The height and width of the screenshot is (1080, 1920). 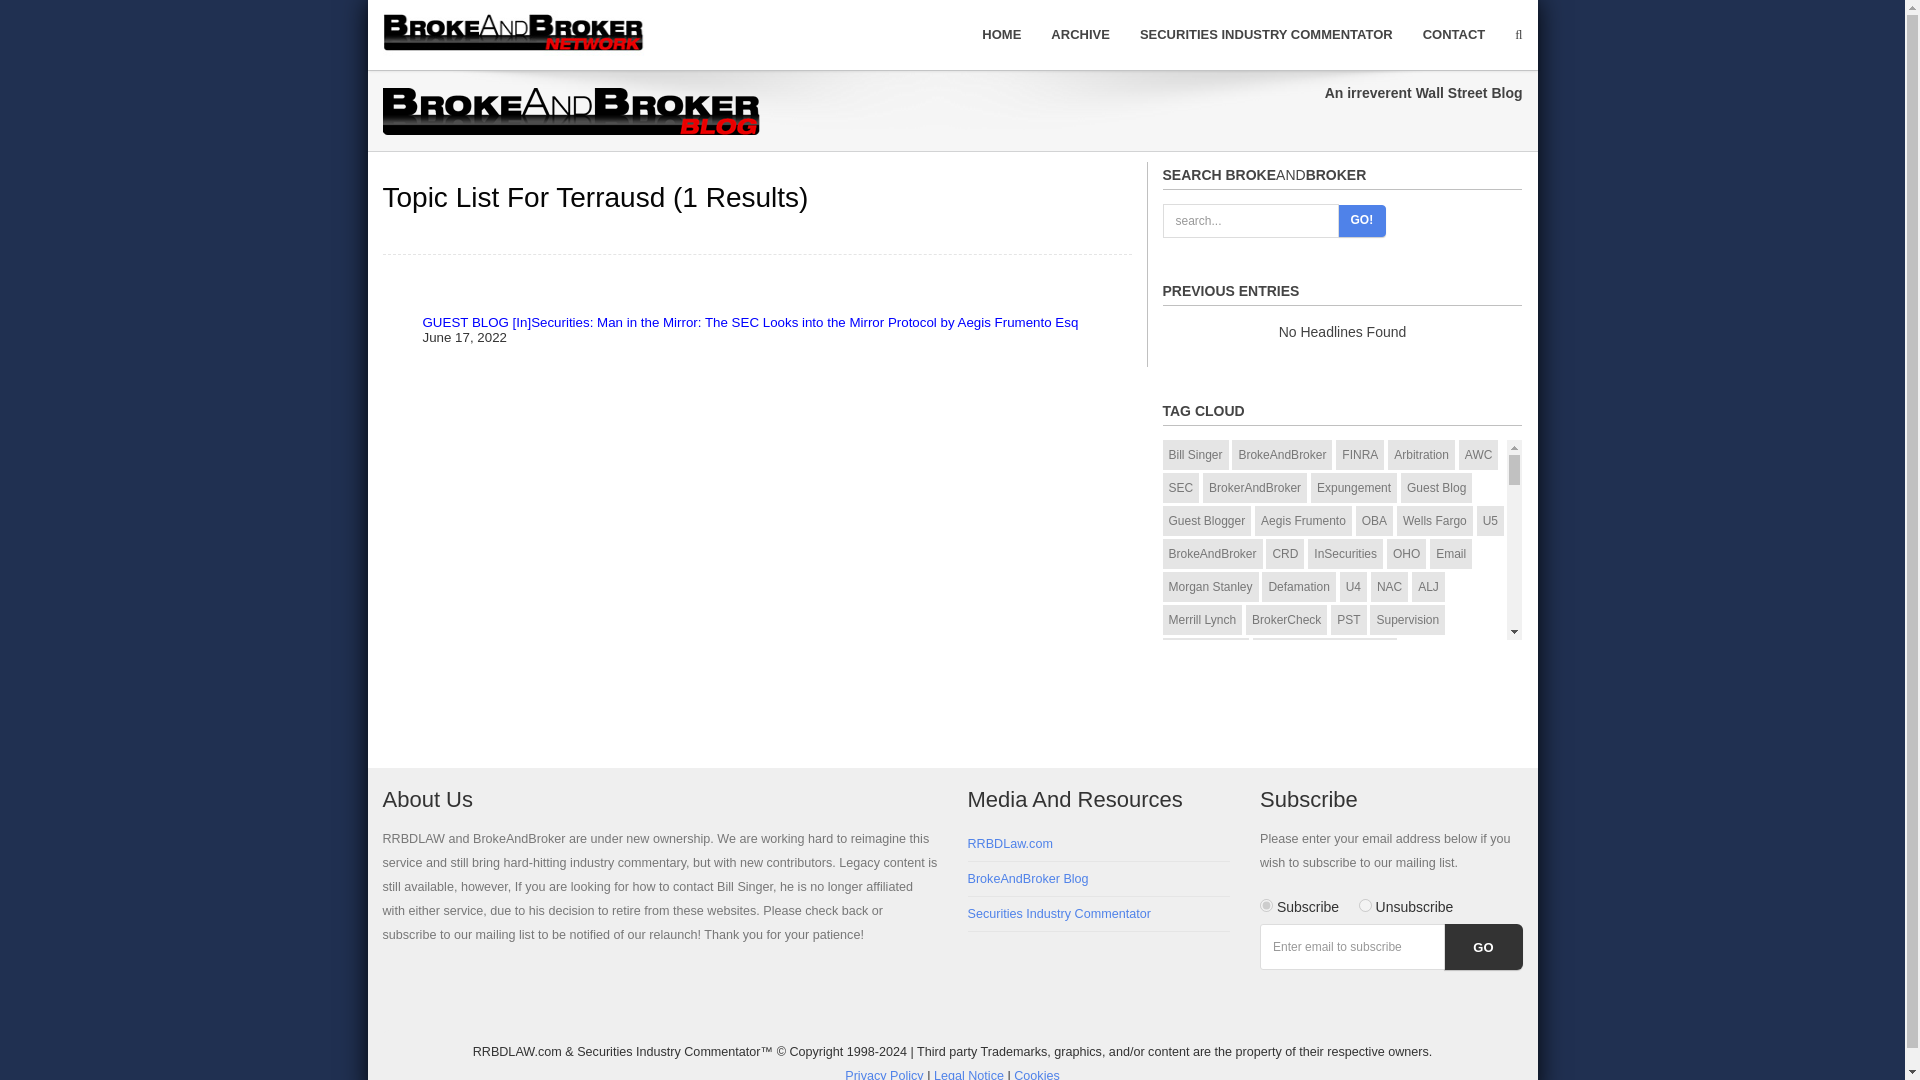 I want to click on Guest Blog, so click(x=1436, y=488).